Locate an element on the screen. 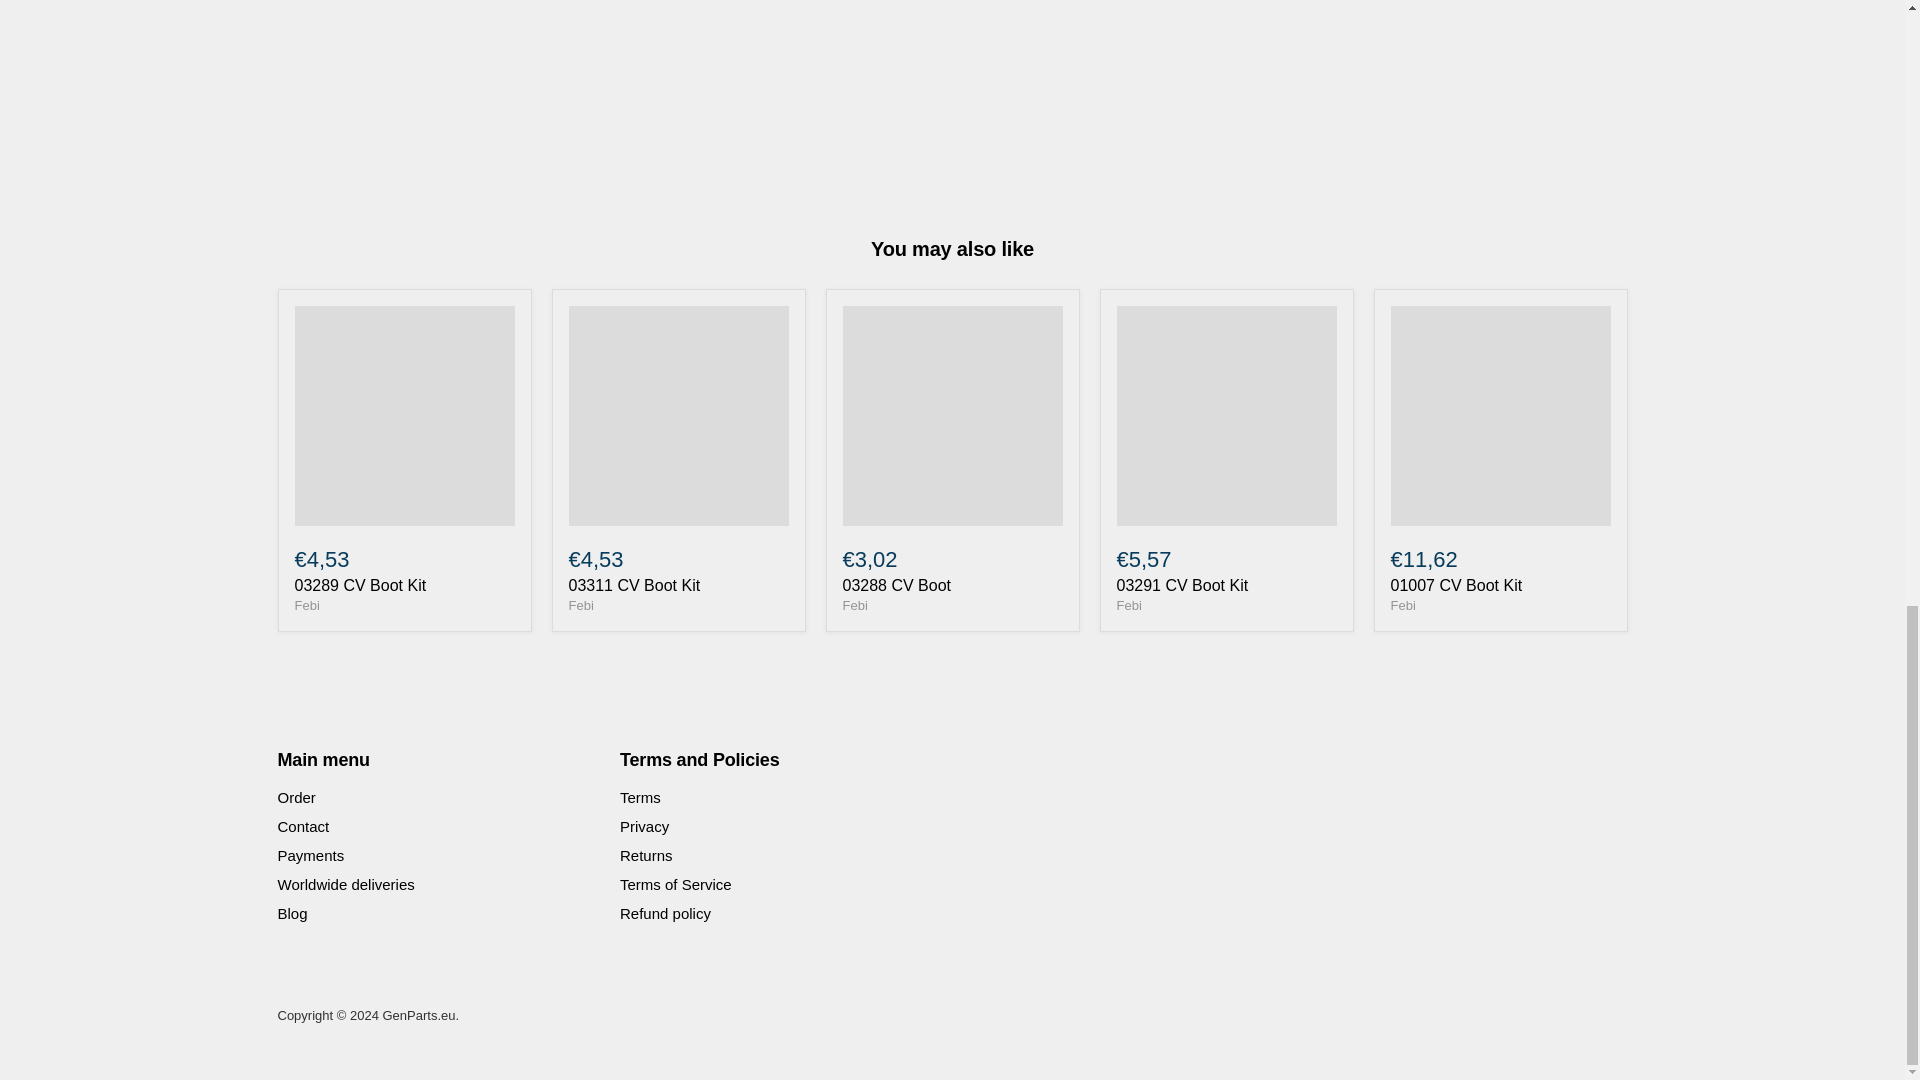 Image resolution: width=1920 pixels, height=1080 pixels. Febi is located at coordinates (1128, 606).